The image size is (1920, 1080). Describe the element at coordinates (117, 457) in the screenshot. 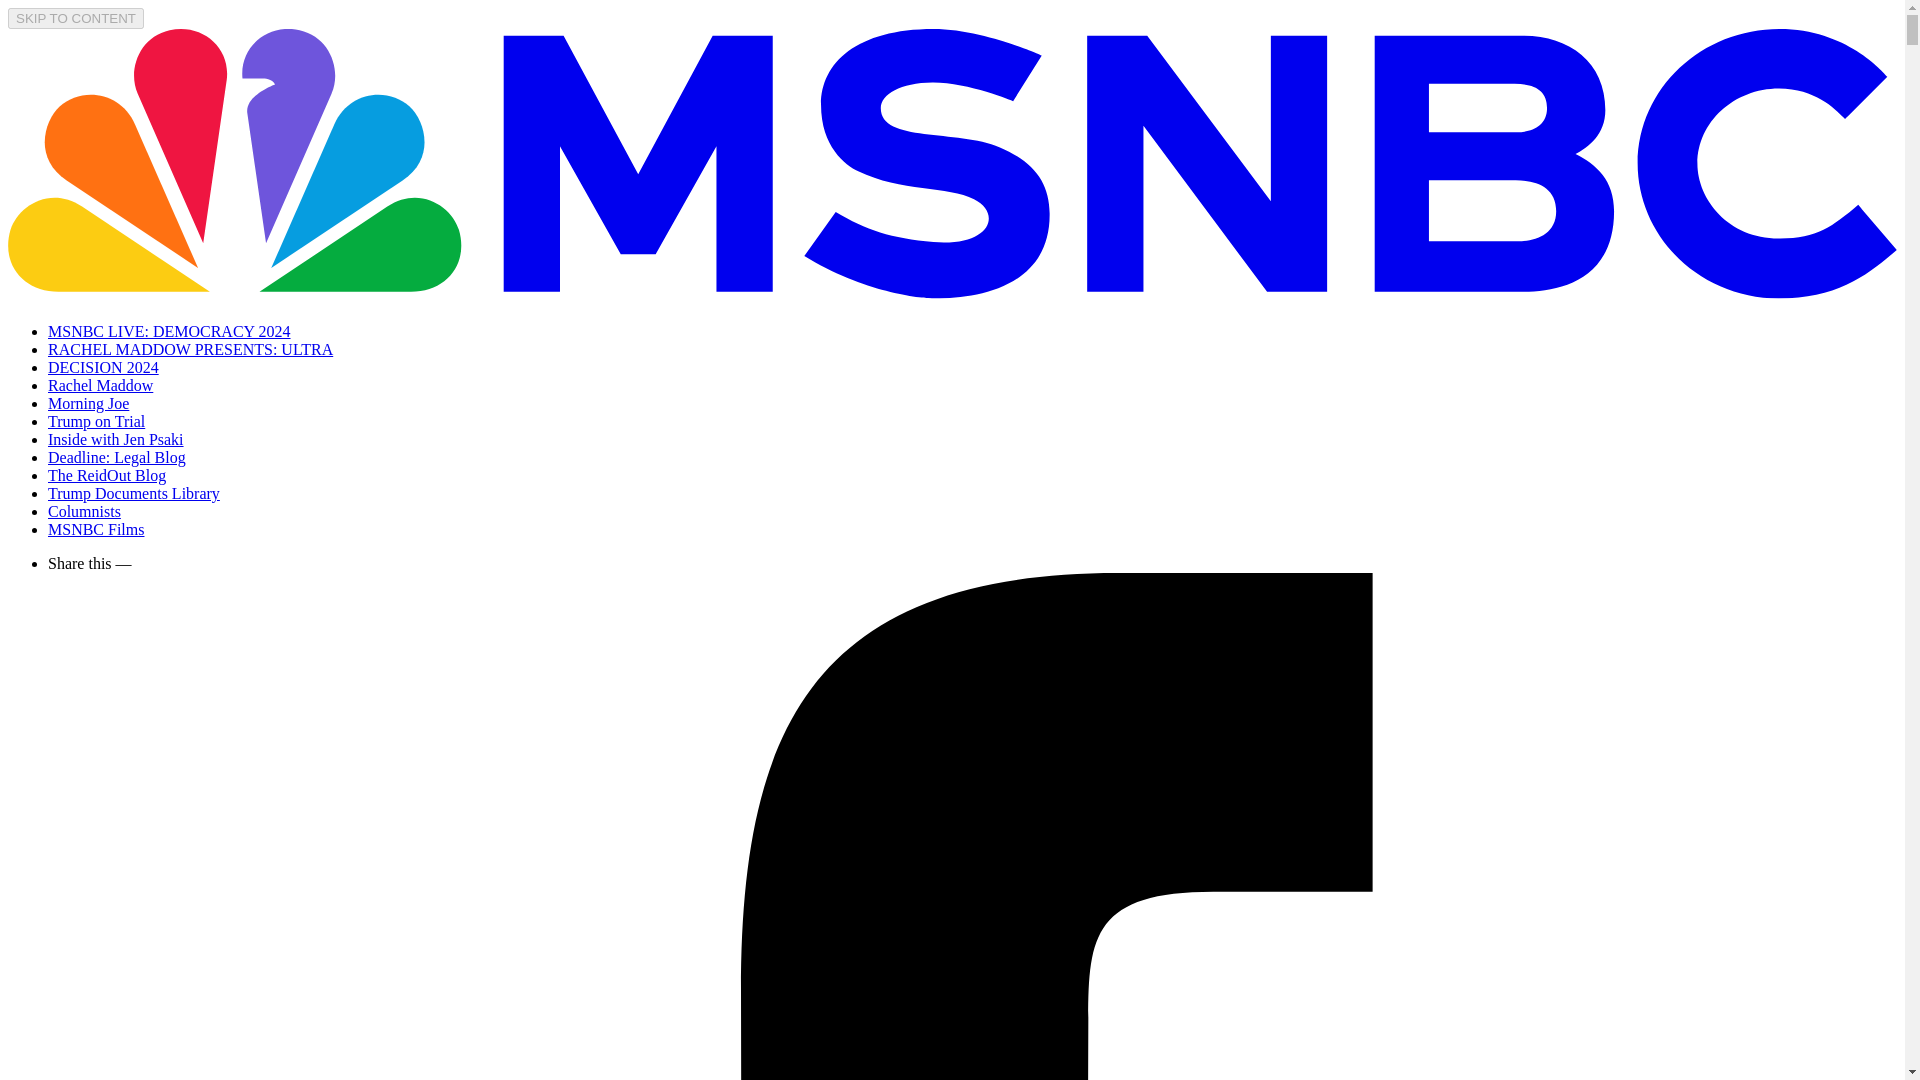

I see `Deadline: Legal Blog` at that location.